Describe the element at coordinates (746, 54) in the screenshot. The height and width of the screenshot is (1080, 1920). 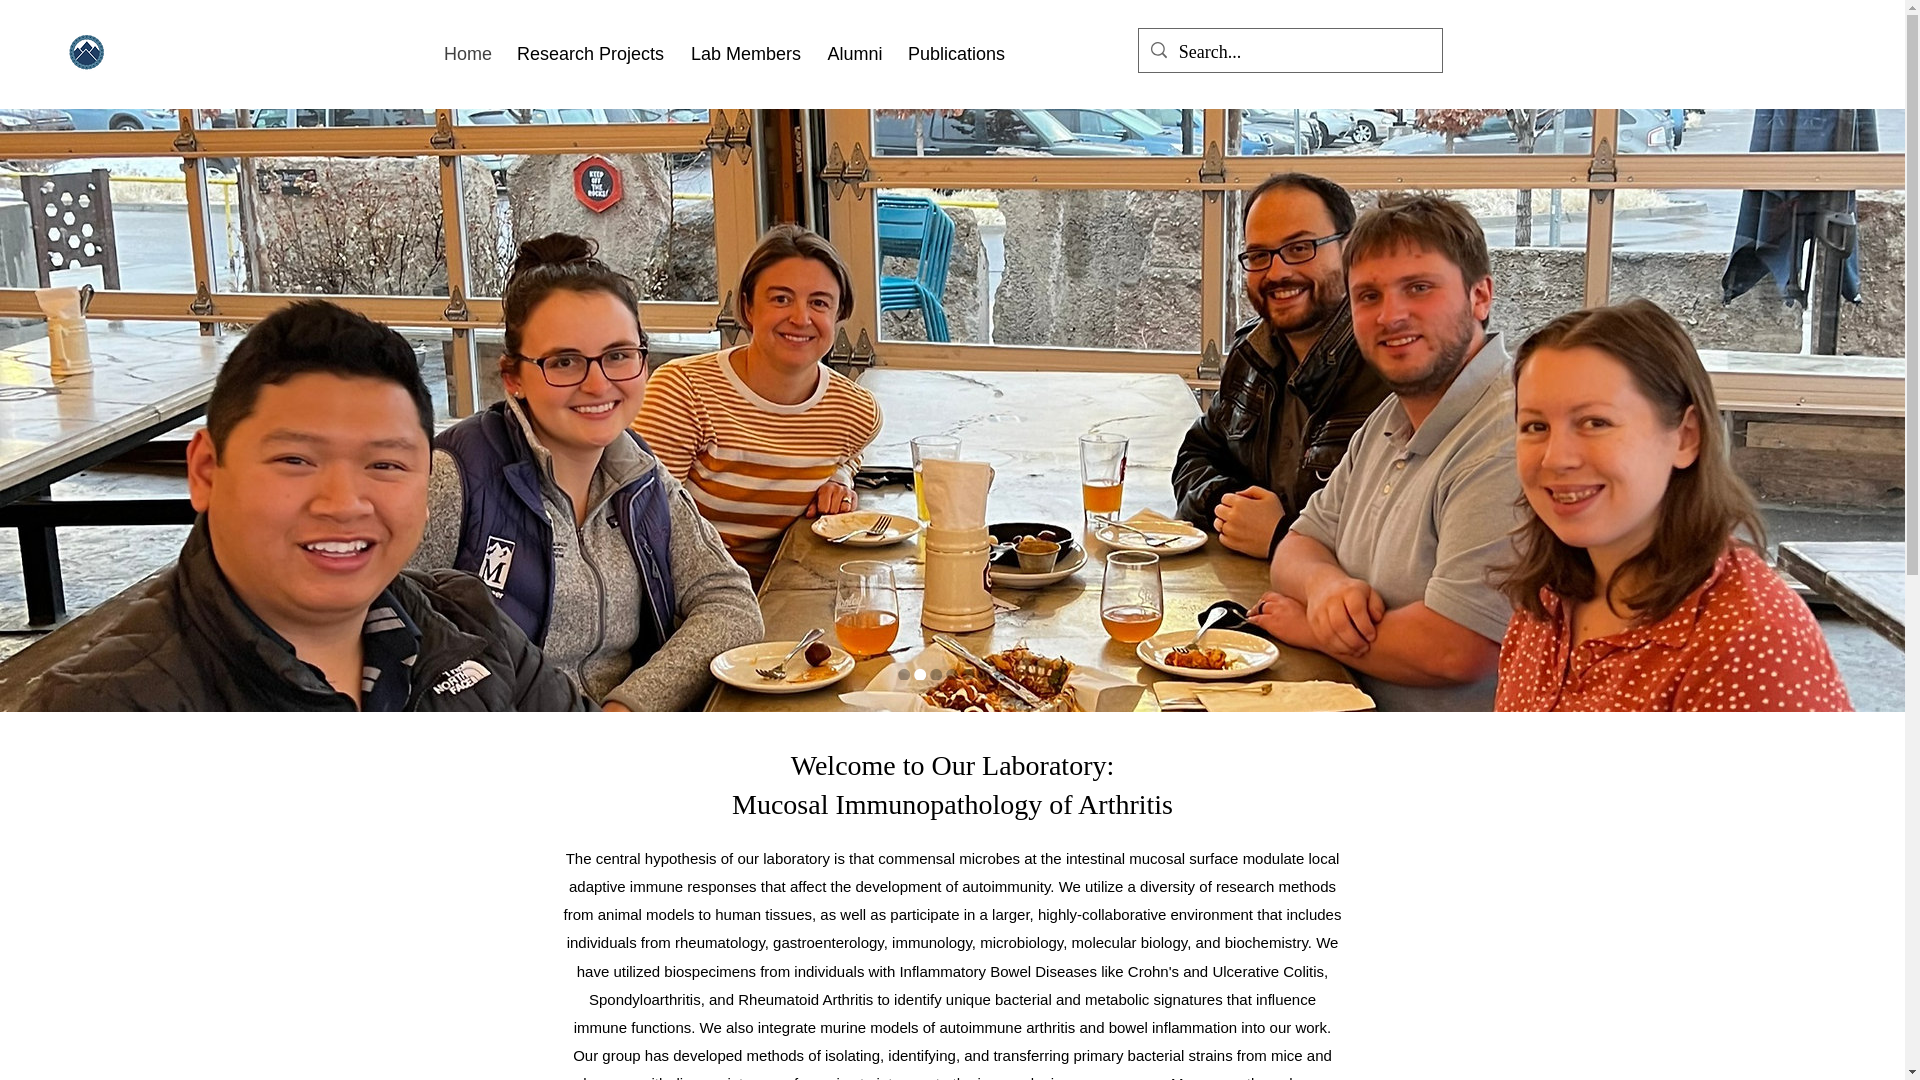
I see `Lab Members` at that location.